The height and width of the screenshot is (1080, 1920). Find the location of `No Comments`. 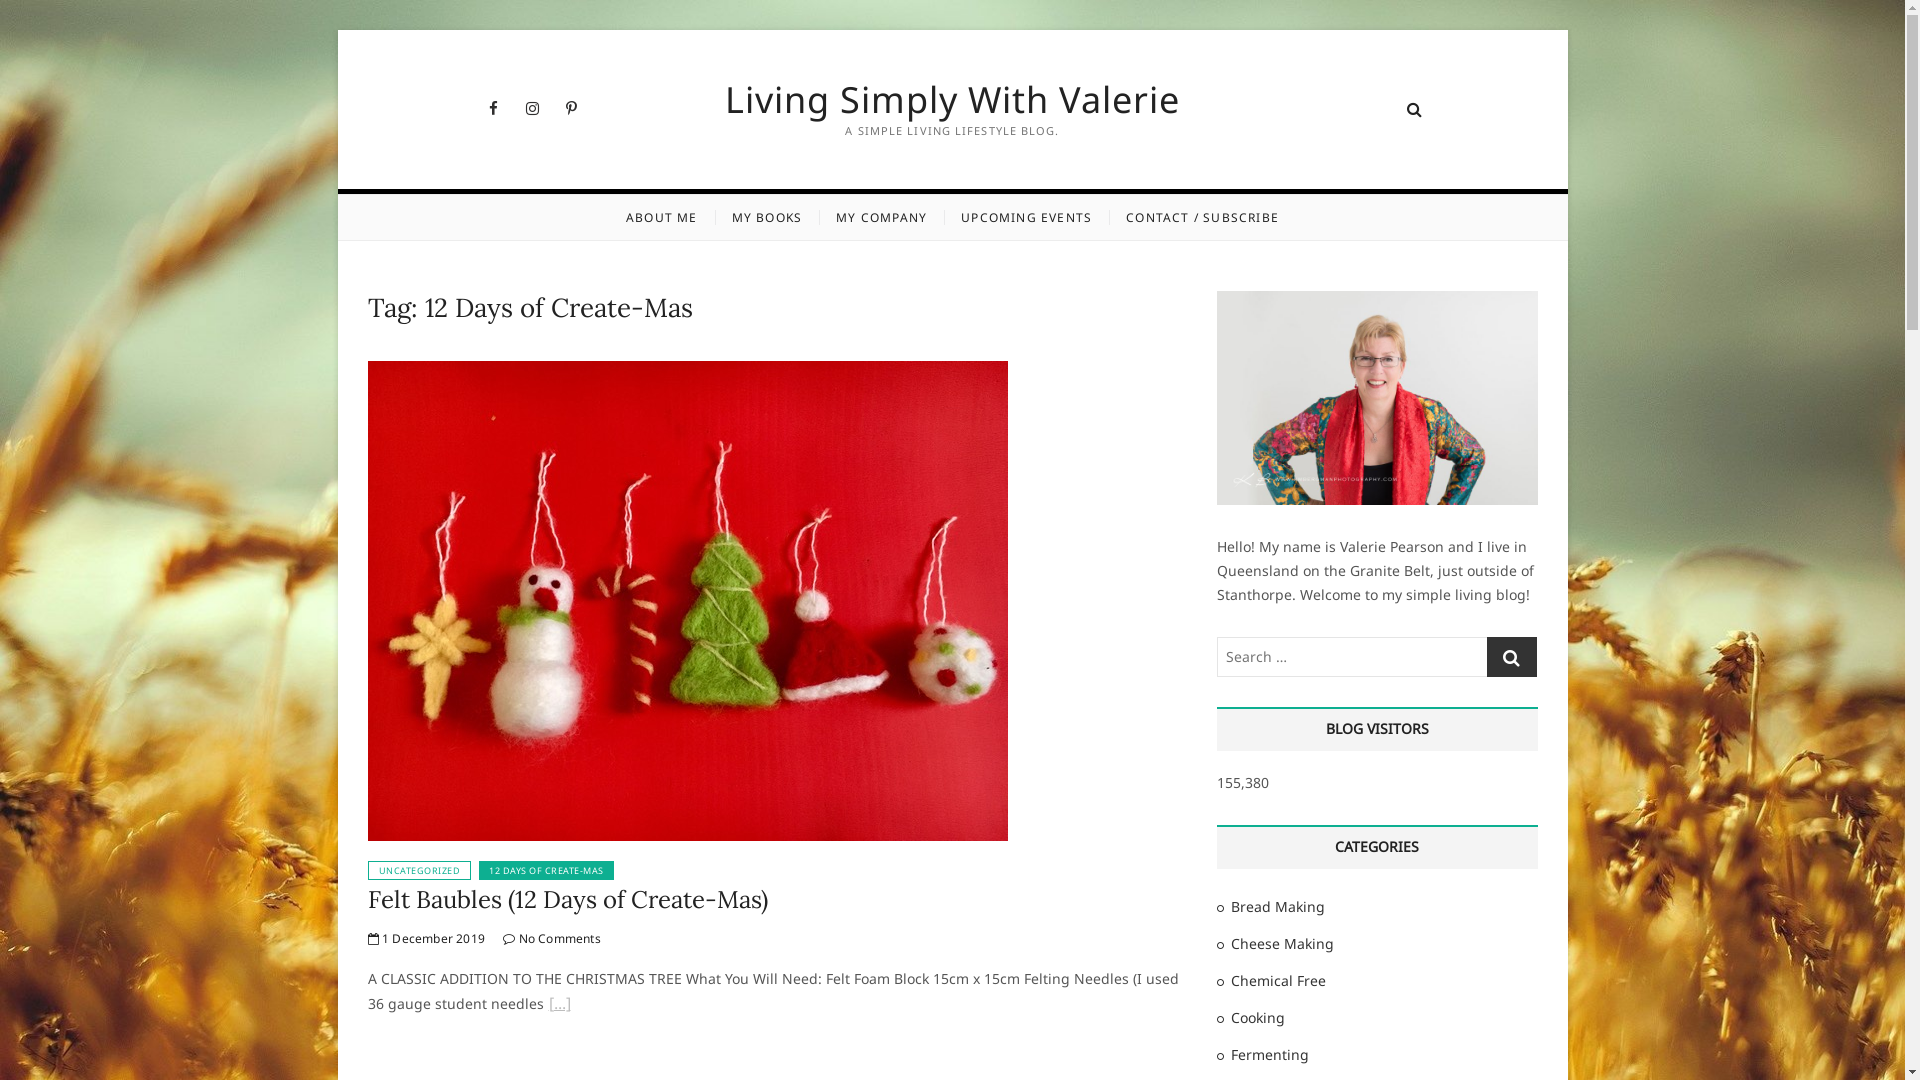

No Comments is located at coordinates (552, 938).